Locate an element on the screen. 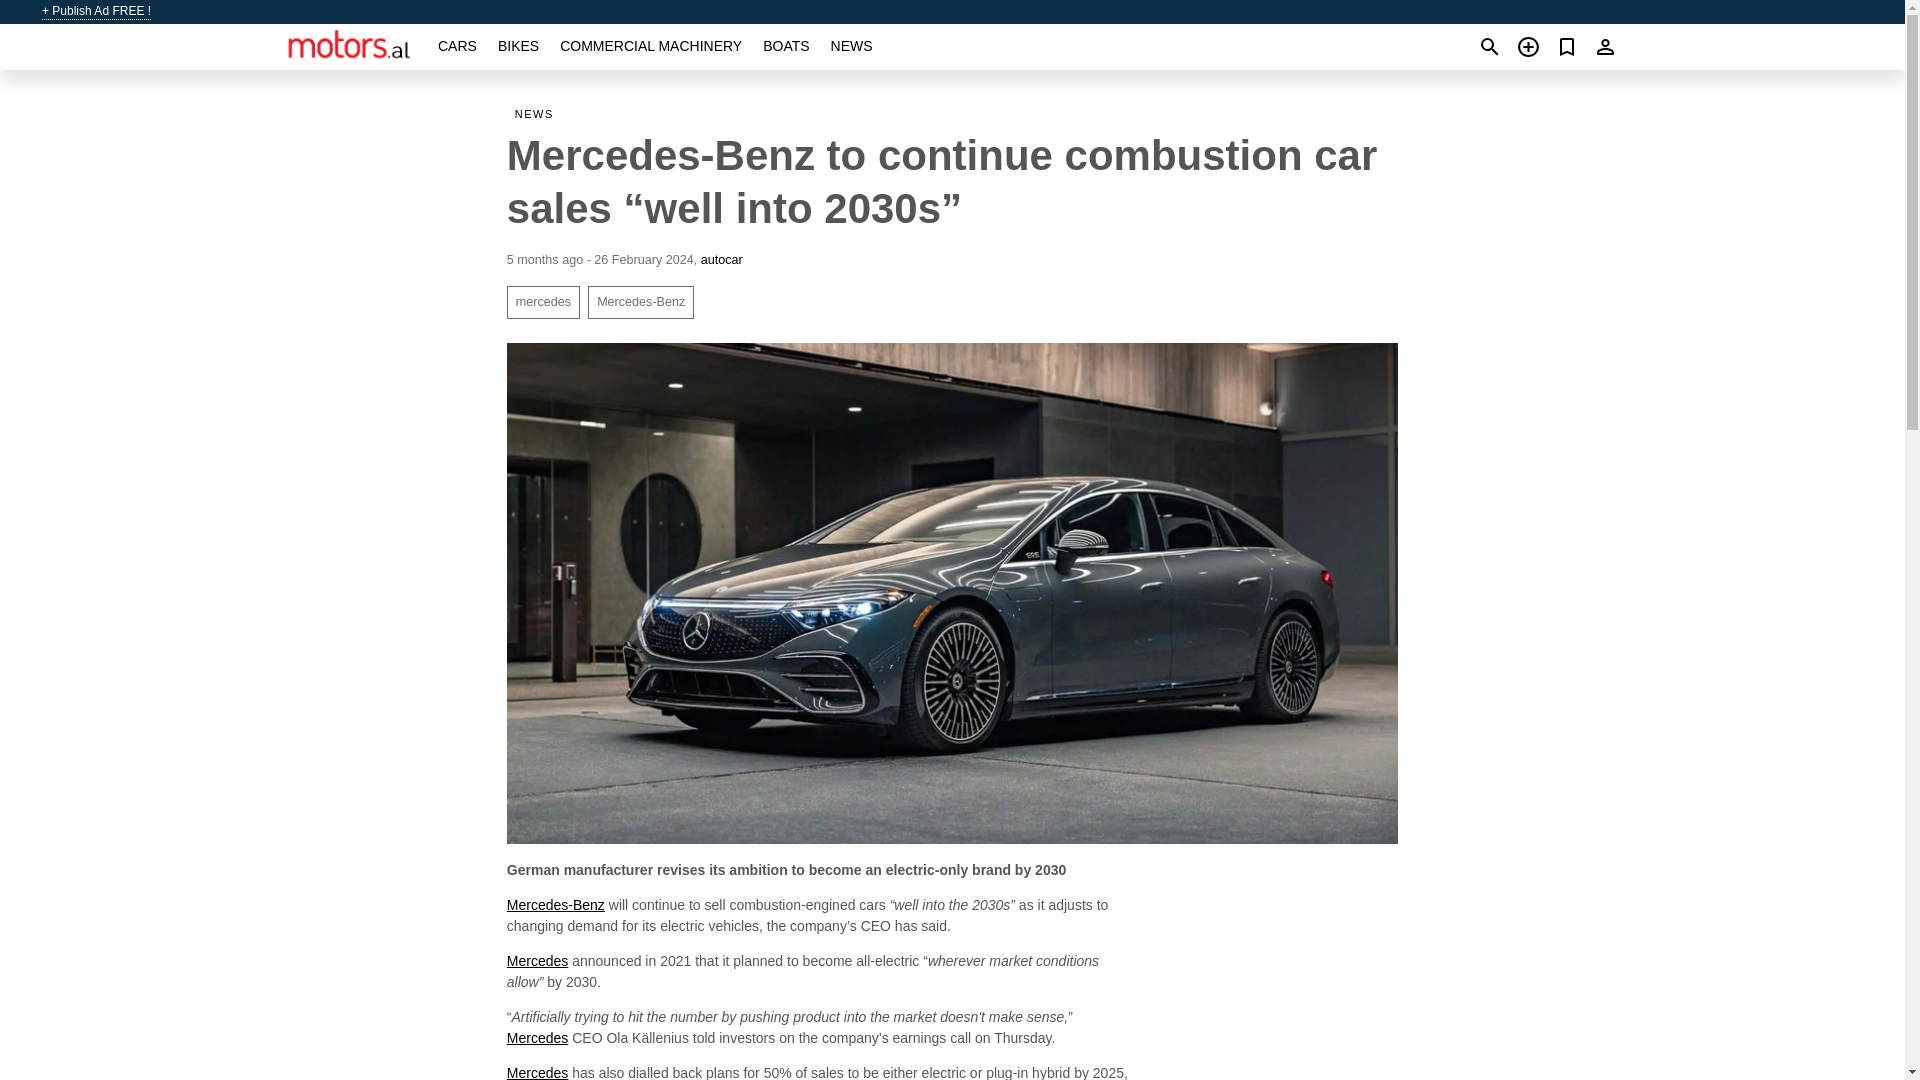  BOATS is located at coordinates (785, 46).